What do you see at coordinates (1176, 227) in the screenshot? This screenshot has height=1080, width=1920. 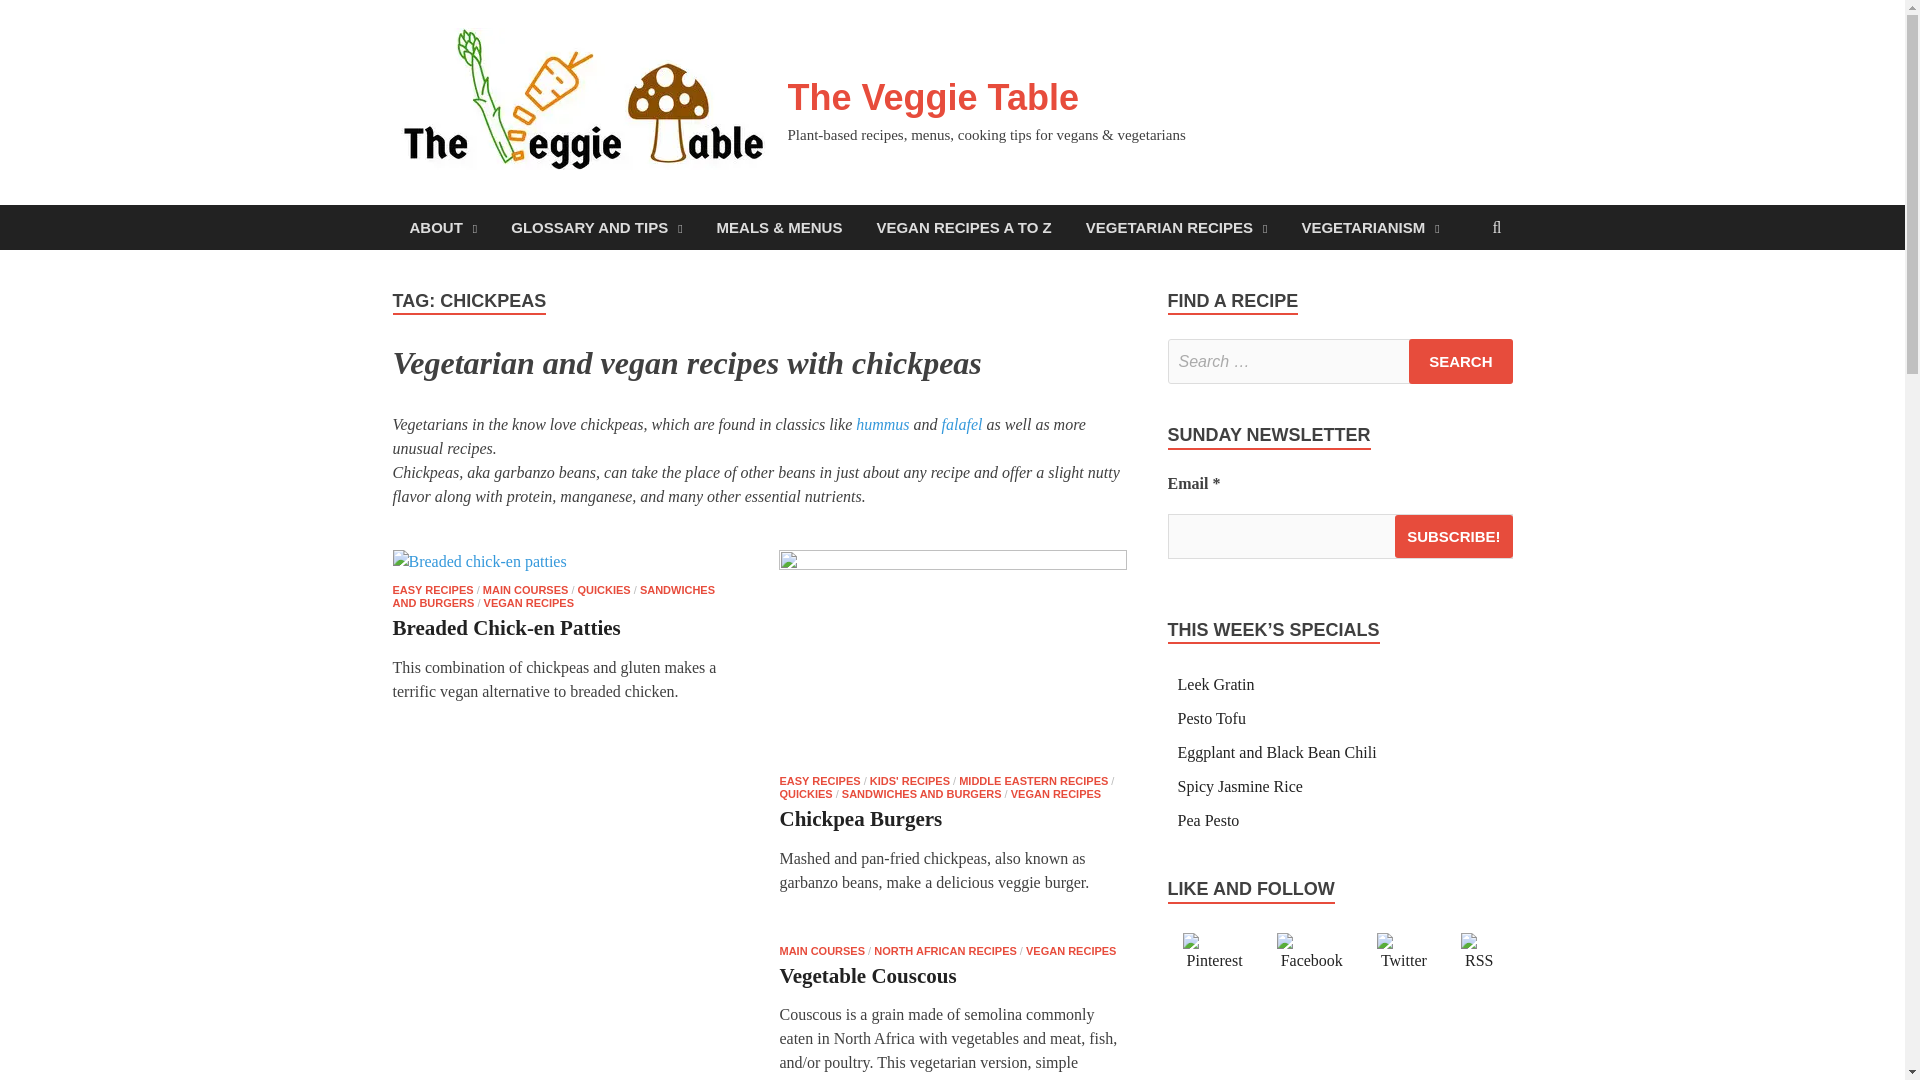 I see `VEGETARIAN RECIPES` at bounding box center [1176, 227].